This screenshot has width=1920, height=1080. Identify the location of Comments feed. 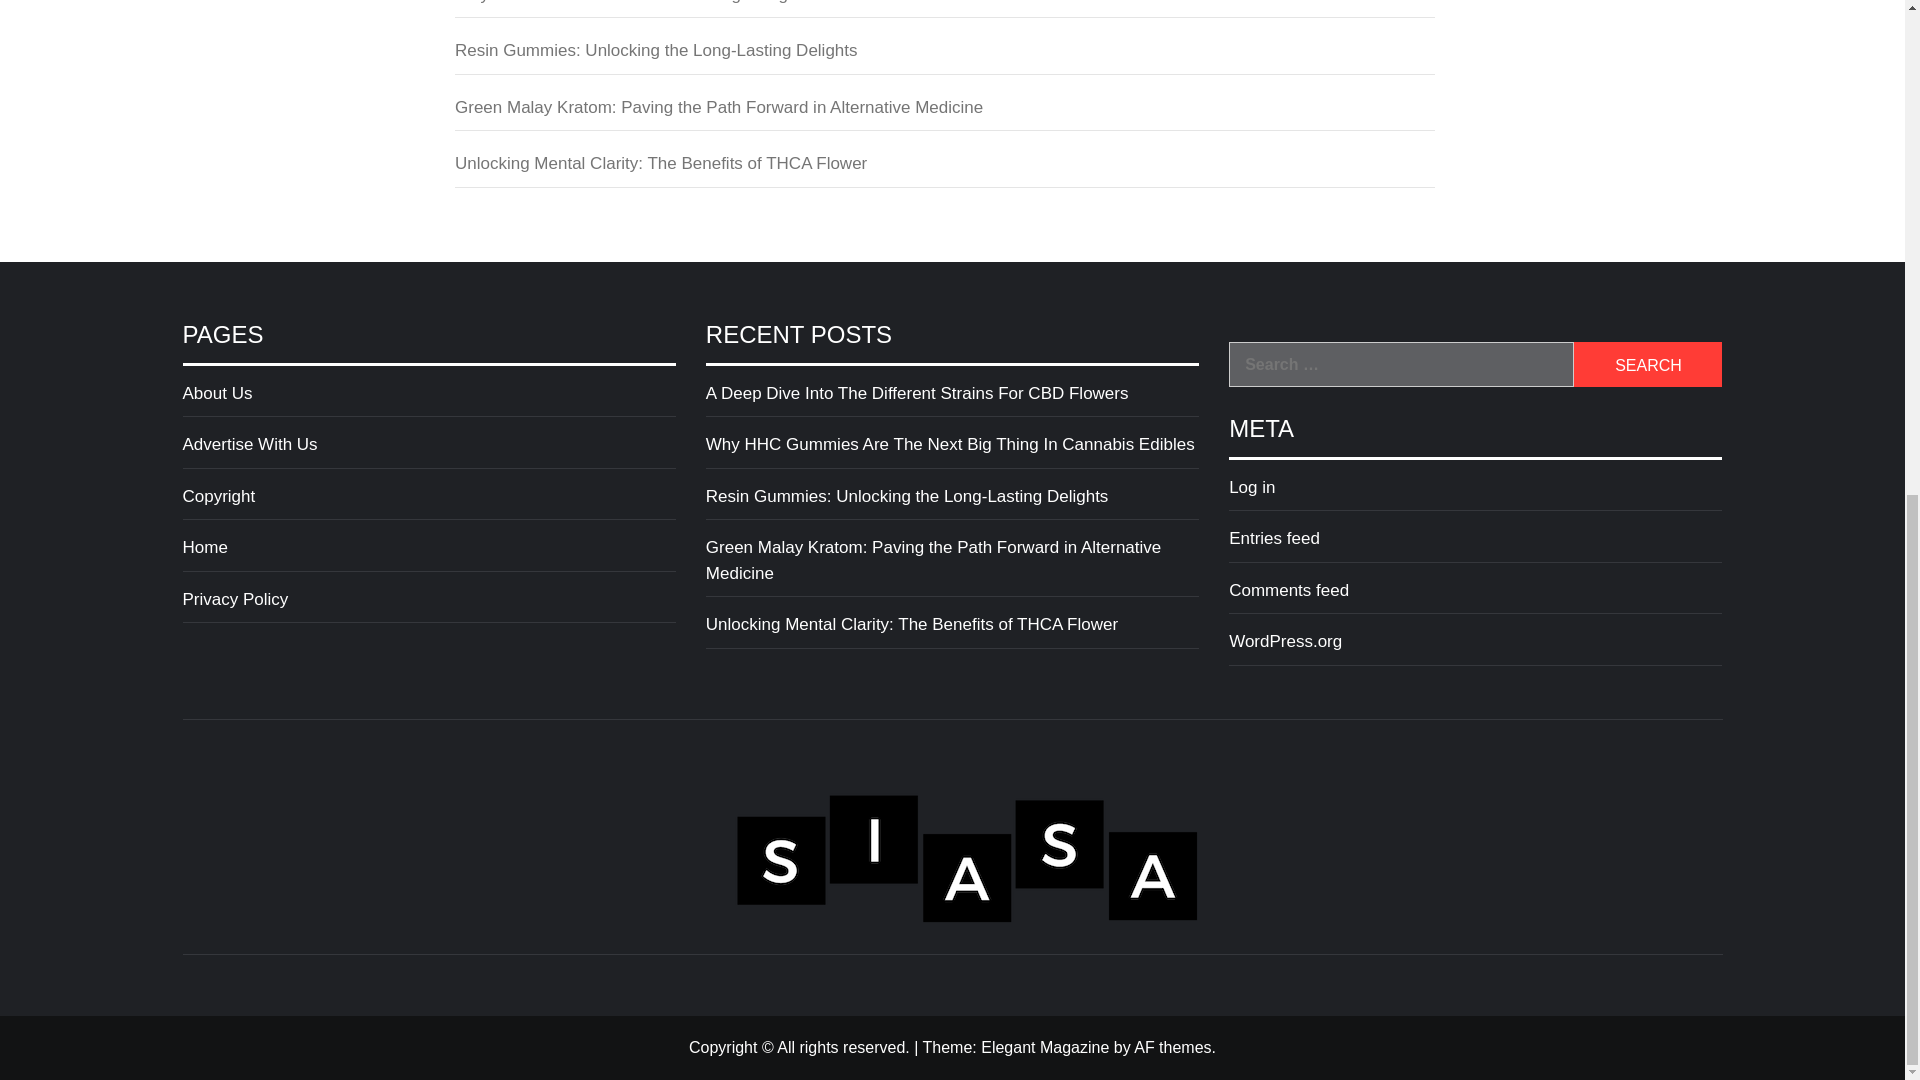
(1475, 596).